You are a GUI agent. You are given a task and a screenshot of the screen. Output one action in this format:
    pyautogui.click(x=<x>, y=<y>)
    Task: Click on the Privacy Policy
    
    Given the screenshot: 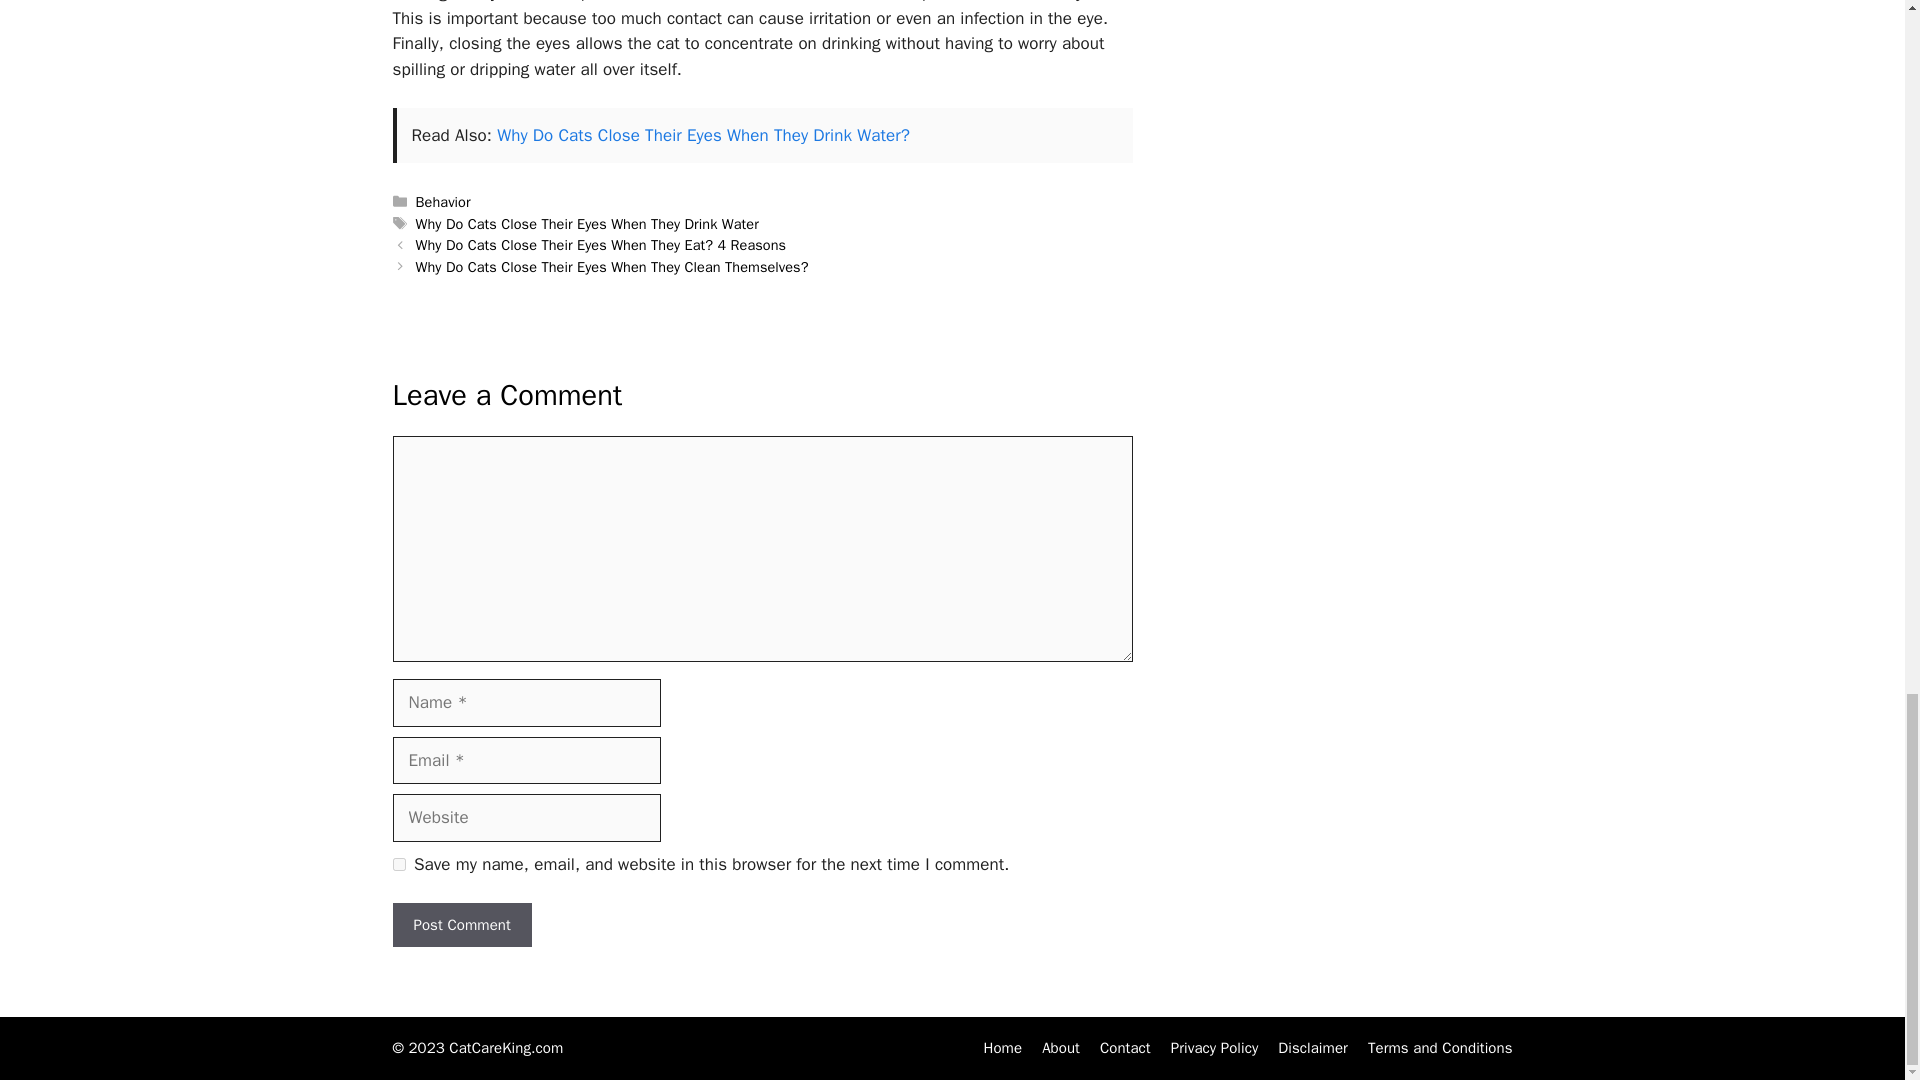 What is the action you would take?
    pyautogui.click(x=1215, y=1048)
    